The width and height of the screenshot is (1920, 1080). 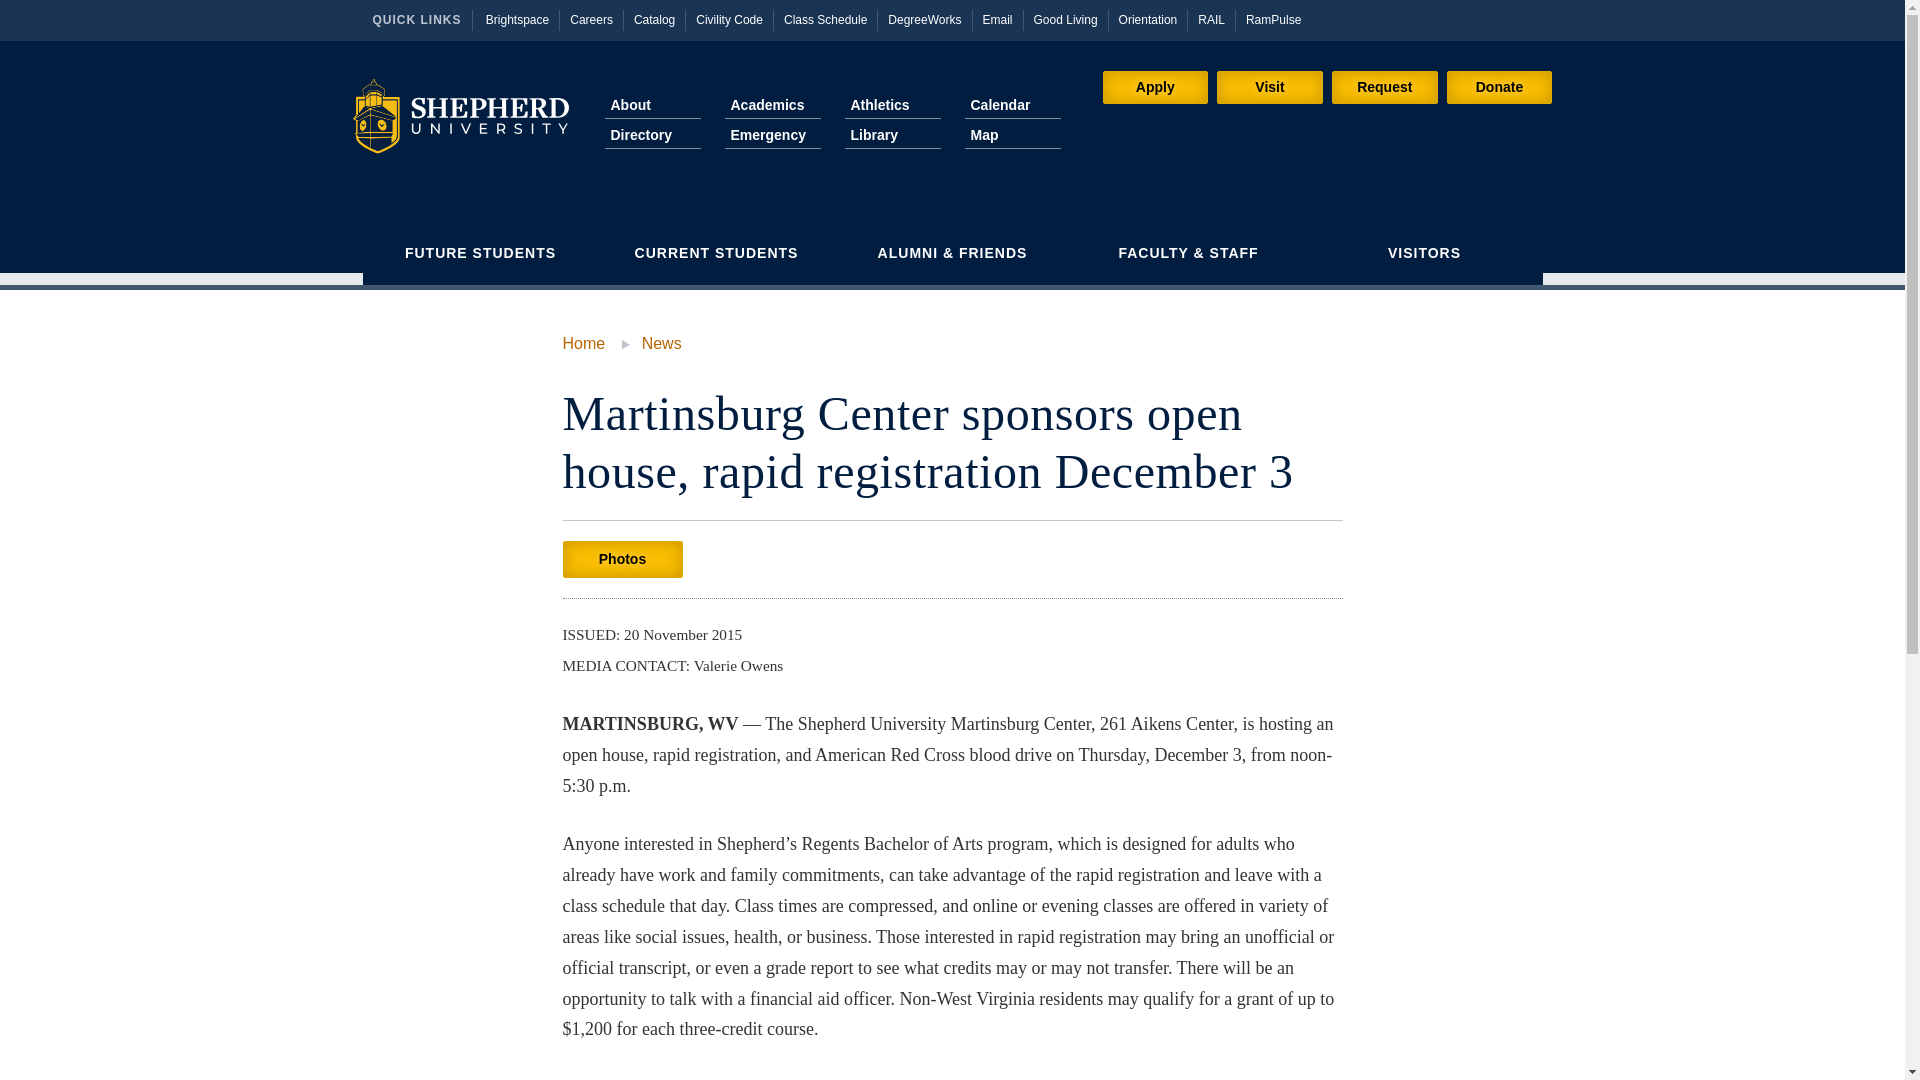 What do you see at coordinates (892, 136) in the screenshot?
I see `Library` at bounding box center [892, 136].